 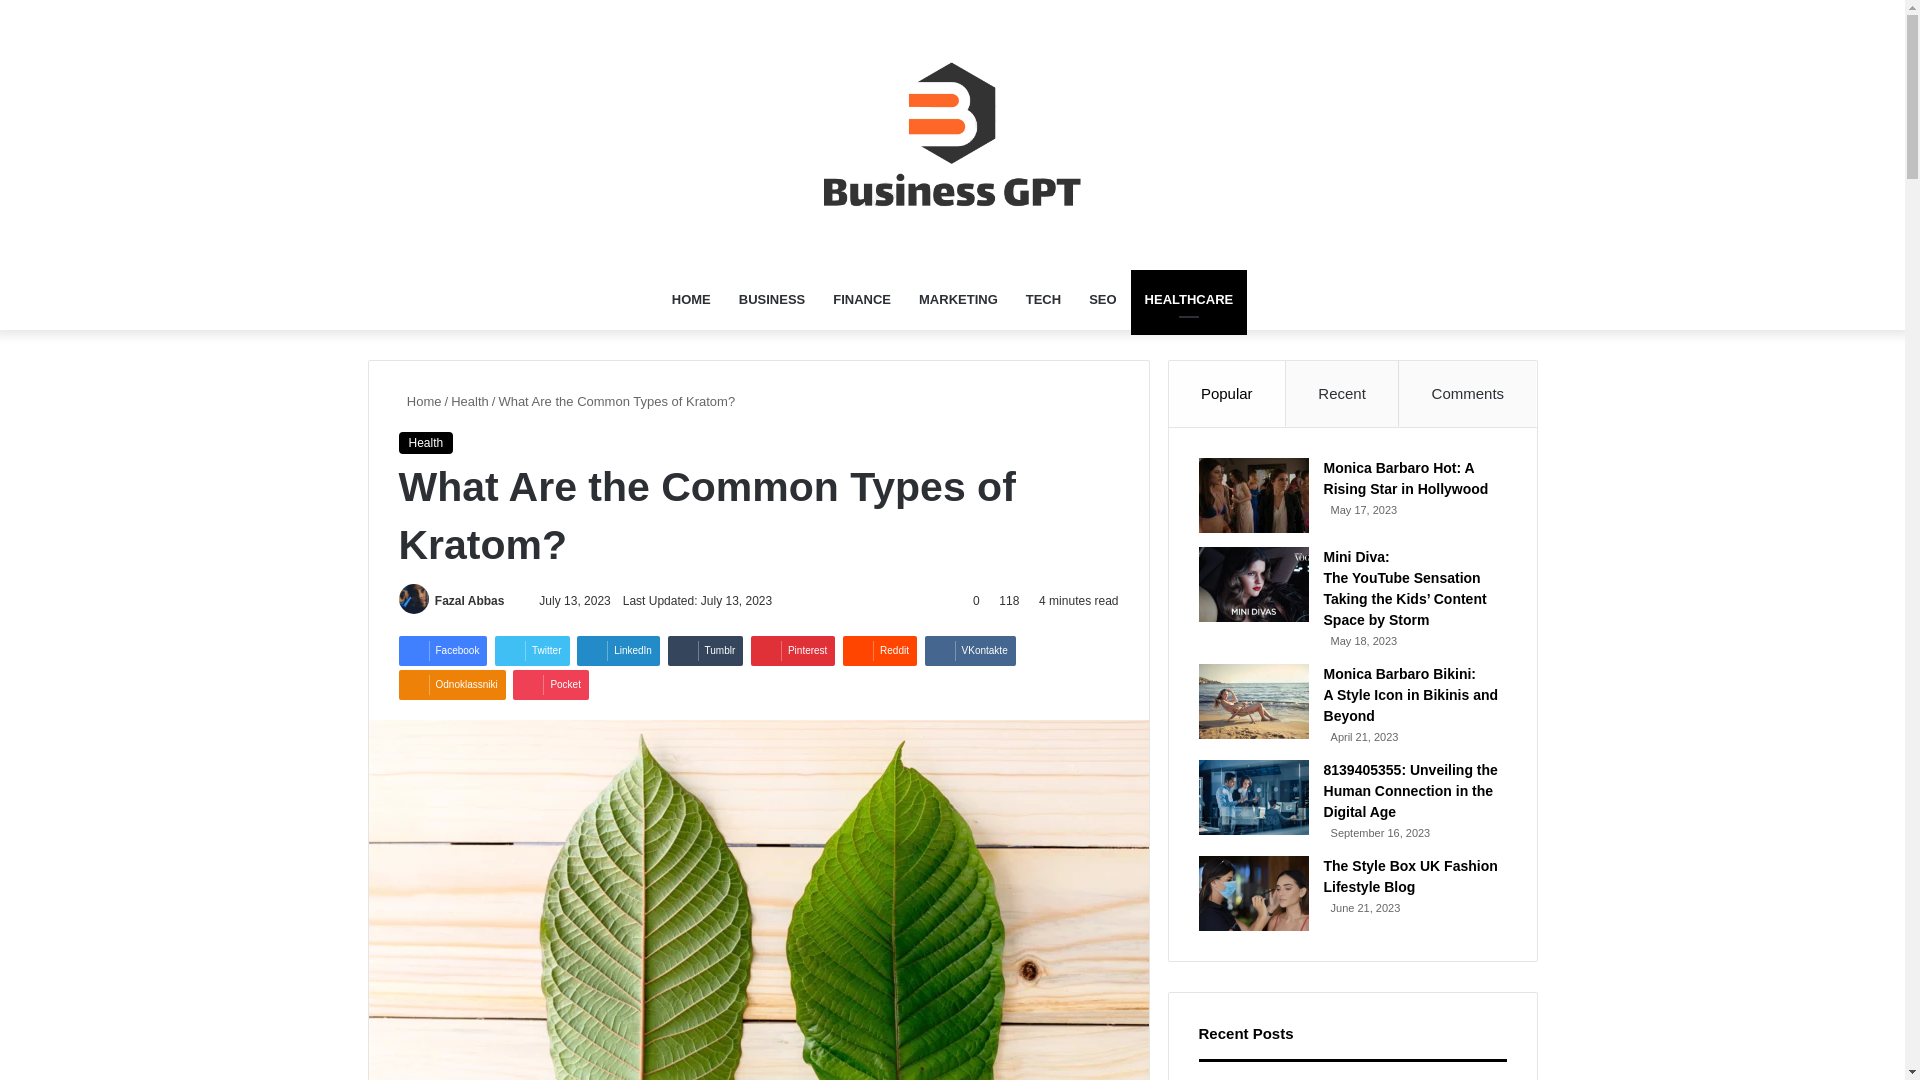 I want to click on VKontakte, so click(x=970, y=651).